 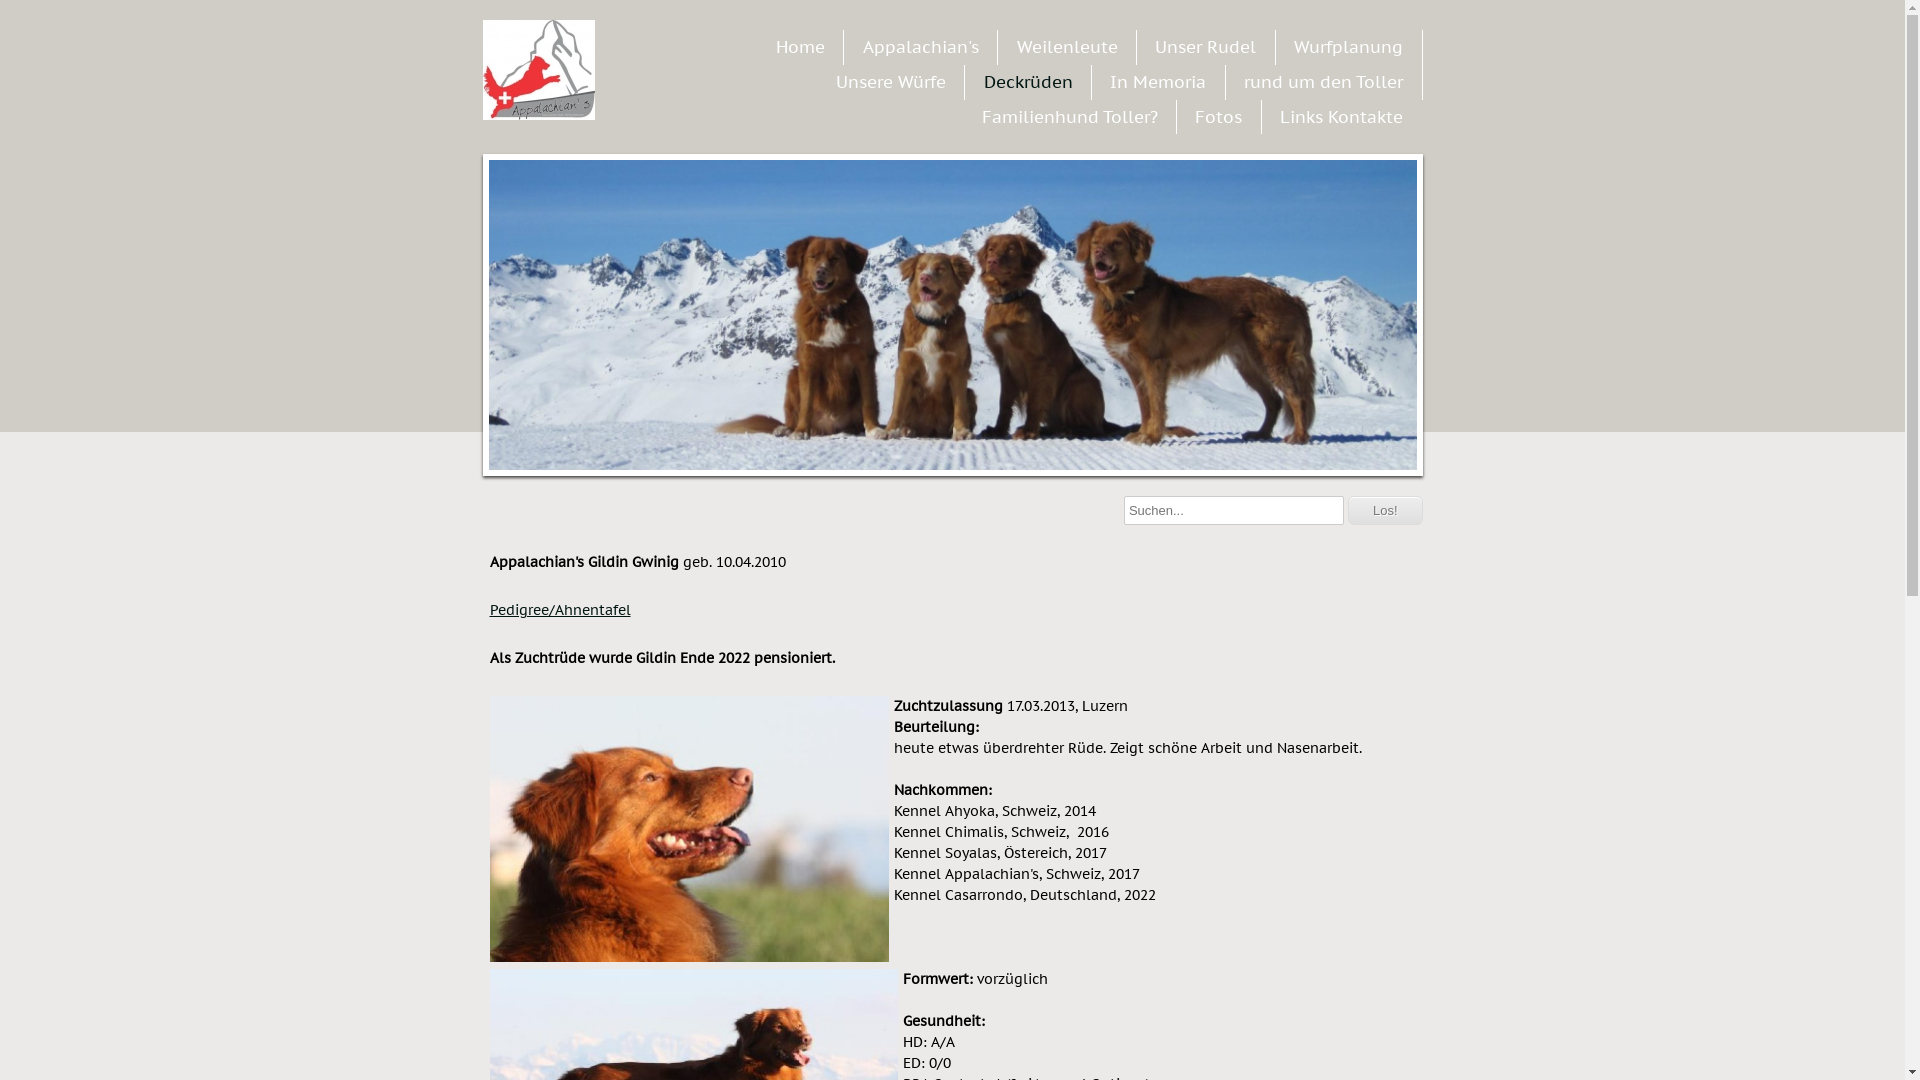 What do you see at coordinates (1348, 47) in the screenshot?
I see `Wurfplanung` at bounding box center [1348, 47].